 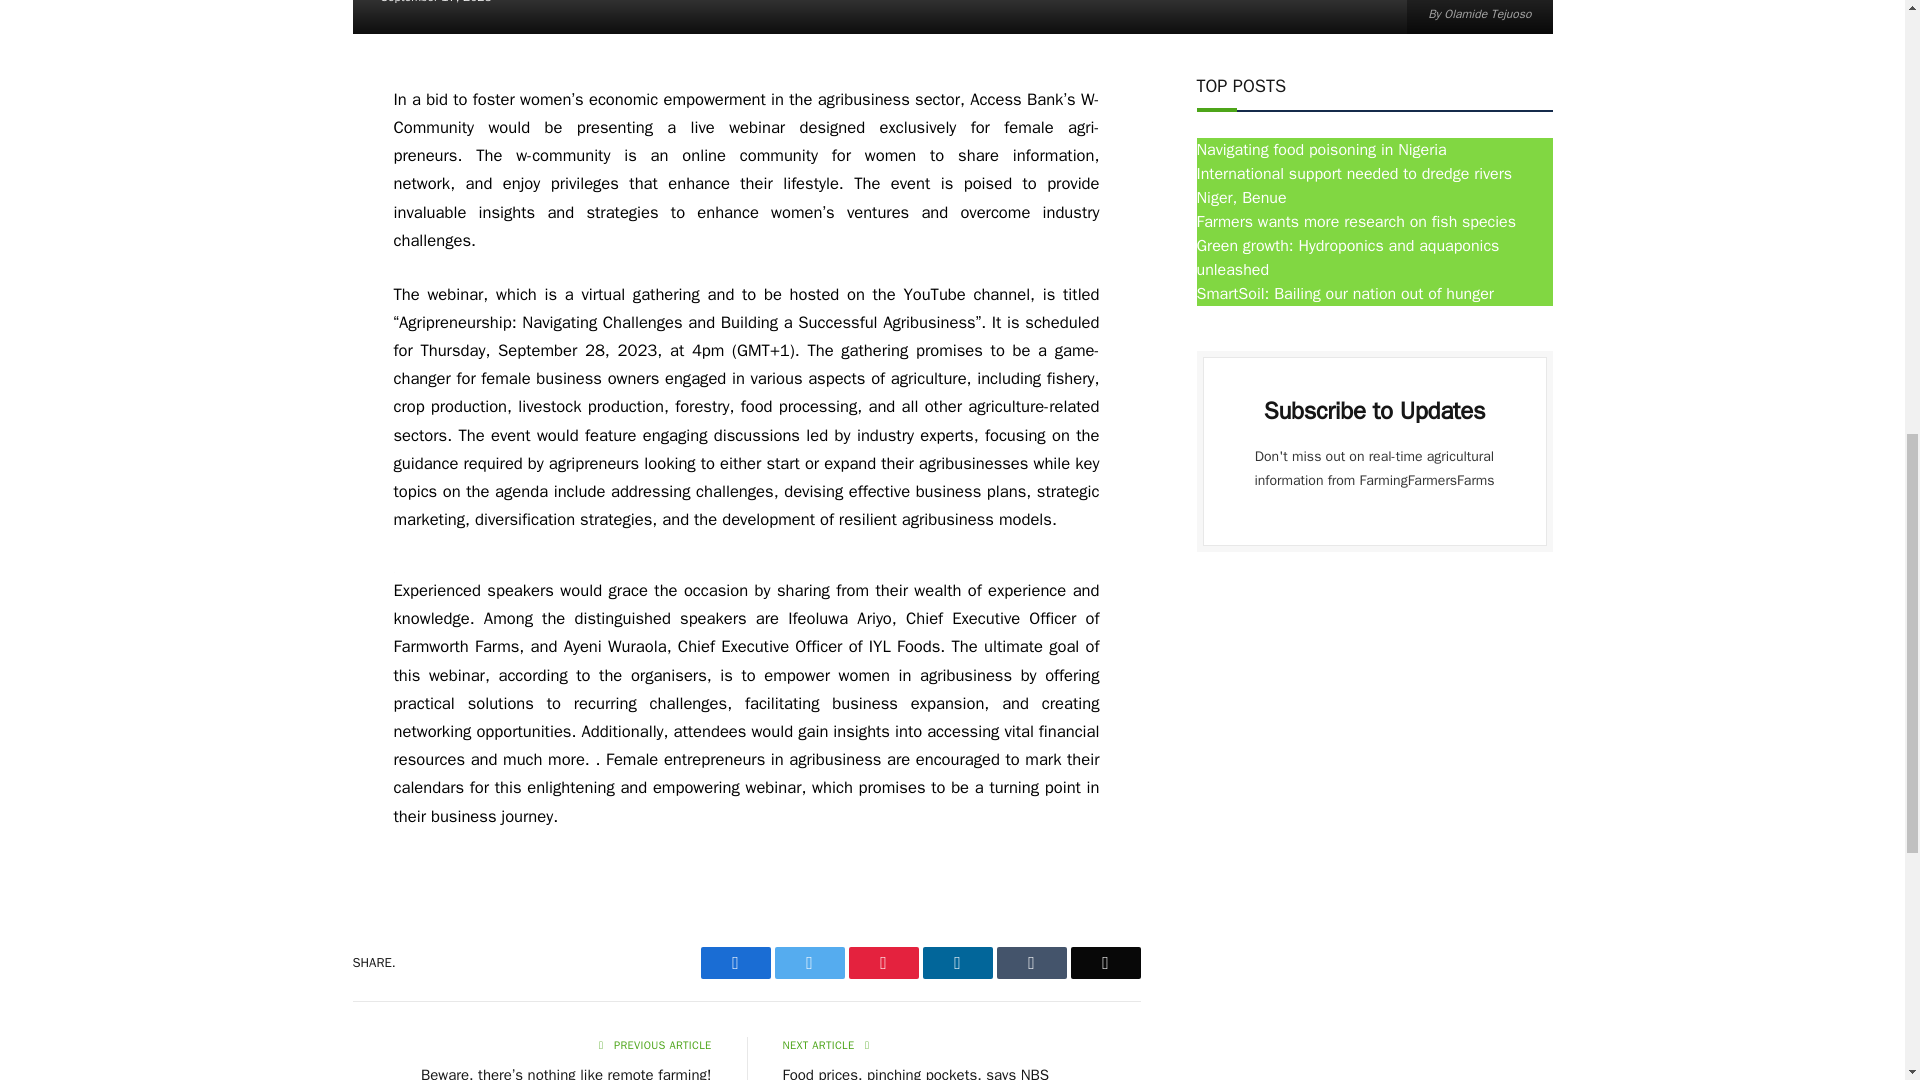 I want to click on W-community agripreneurship webinar, so click(x=951, y=16).